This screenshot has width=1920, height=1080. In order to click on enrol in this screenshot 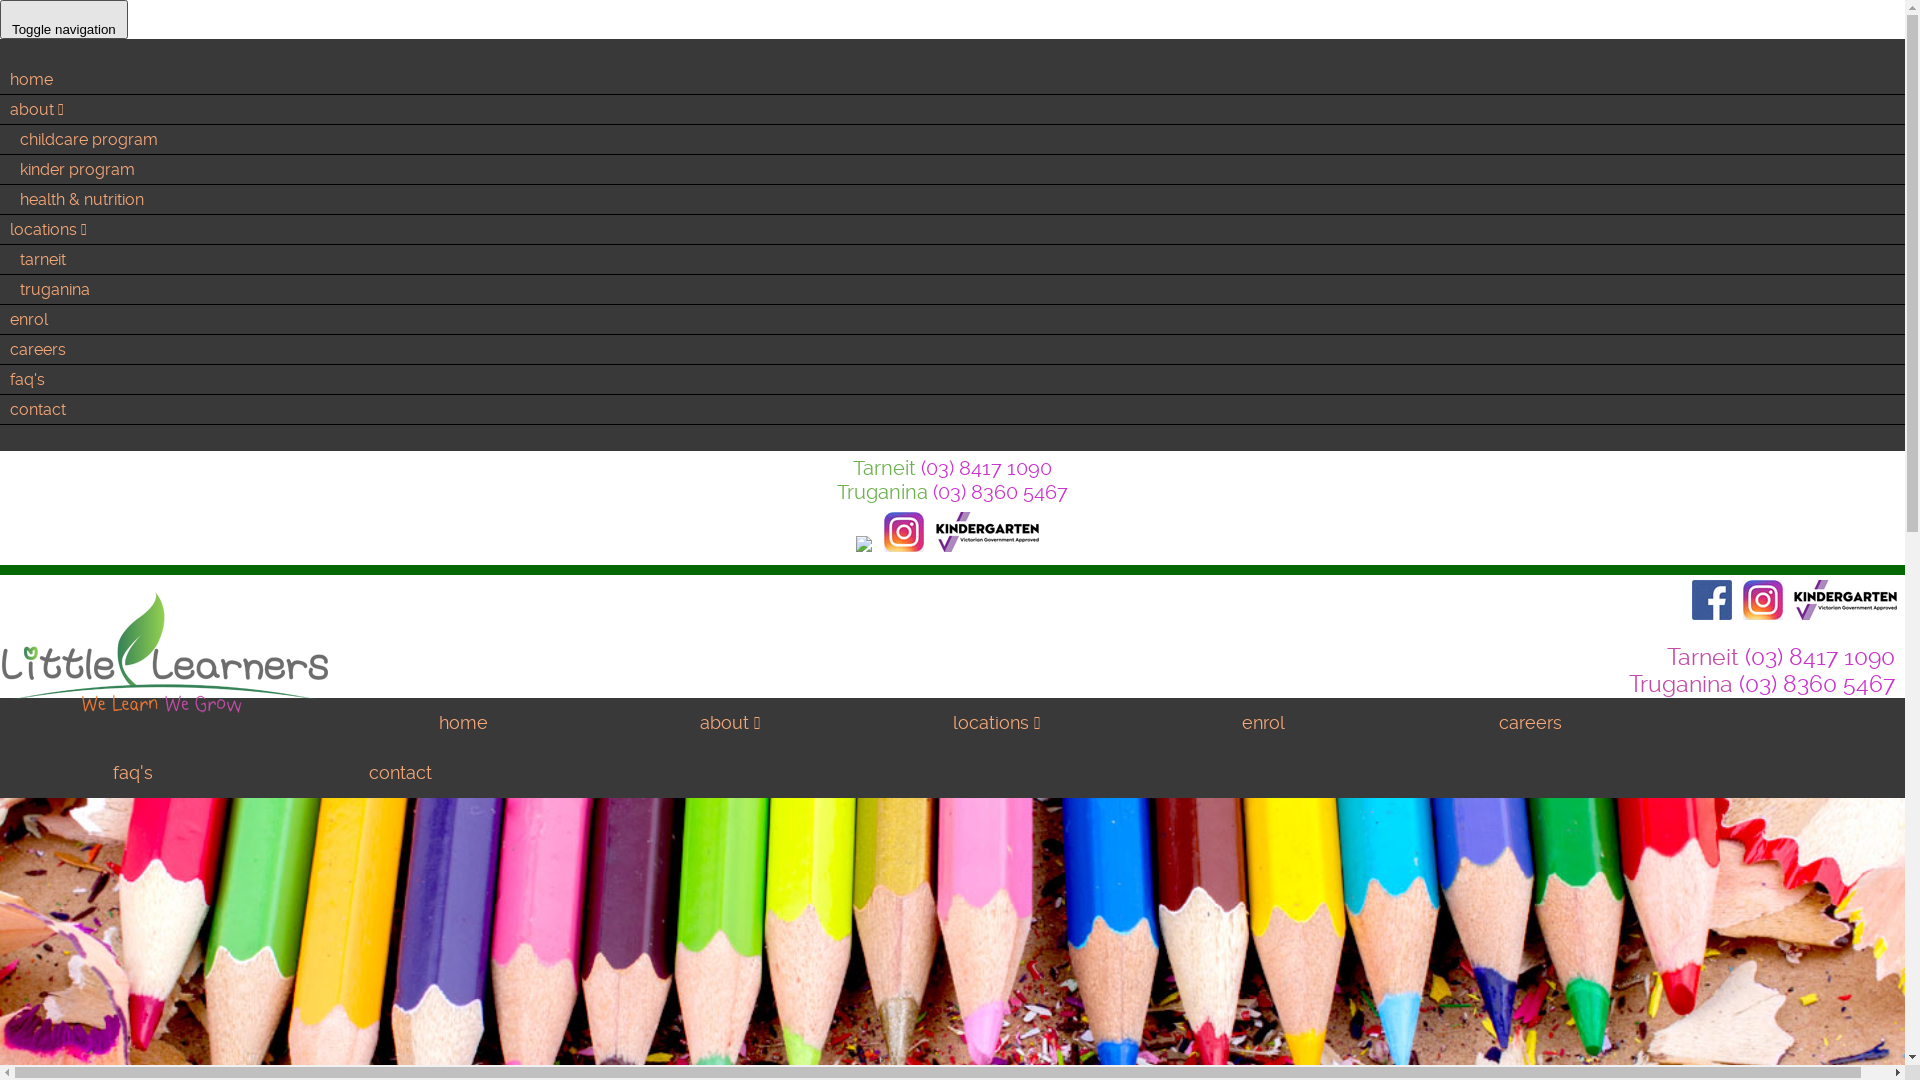, I will do `click(1264, 722)`.